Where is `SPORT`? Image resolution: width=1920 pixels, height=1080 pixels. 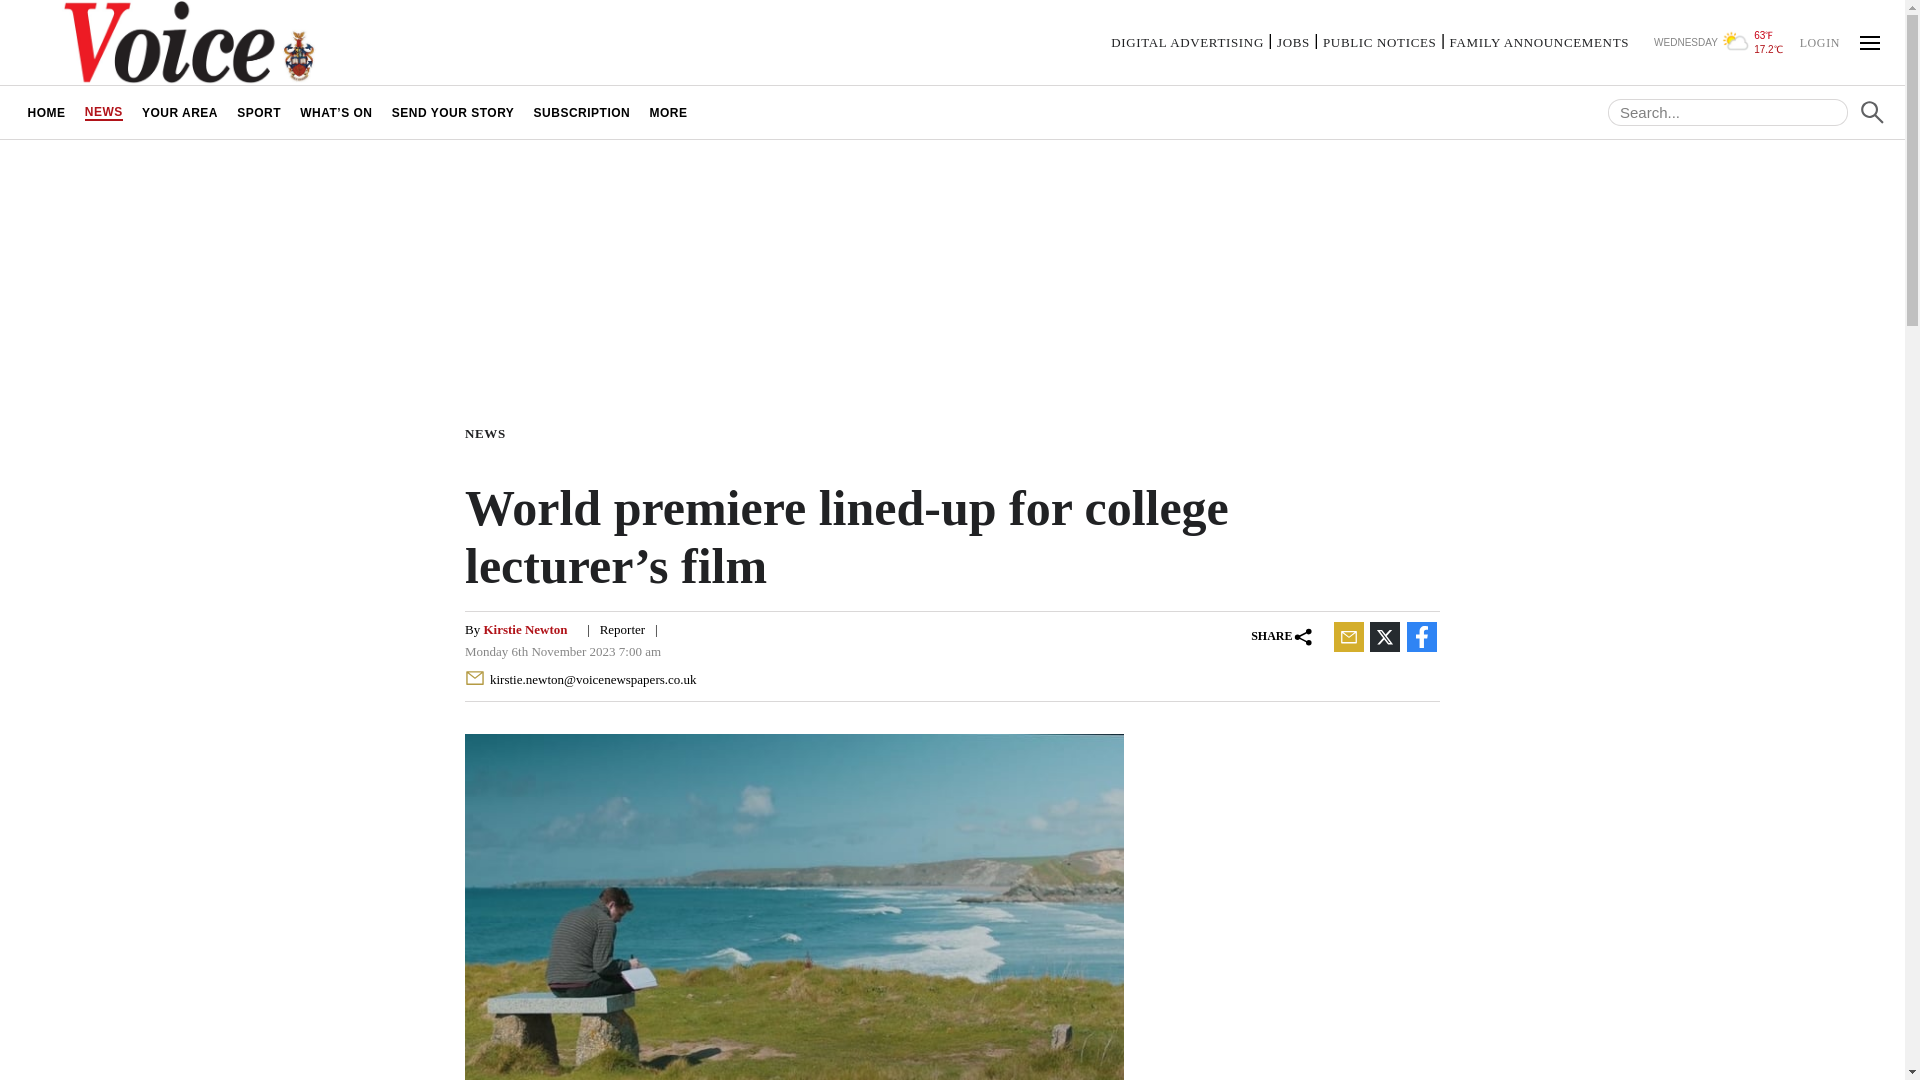
SPORT is located at coordinates (260, 112).